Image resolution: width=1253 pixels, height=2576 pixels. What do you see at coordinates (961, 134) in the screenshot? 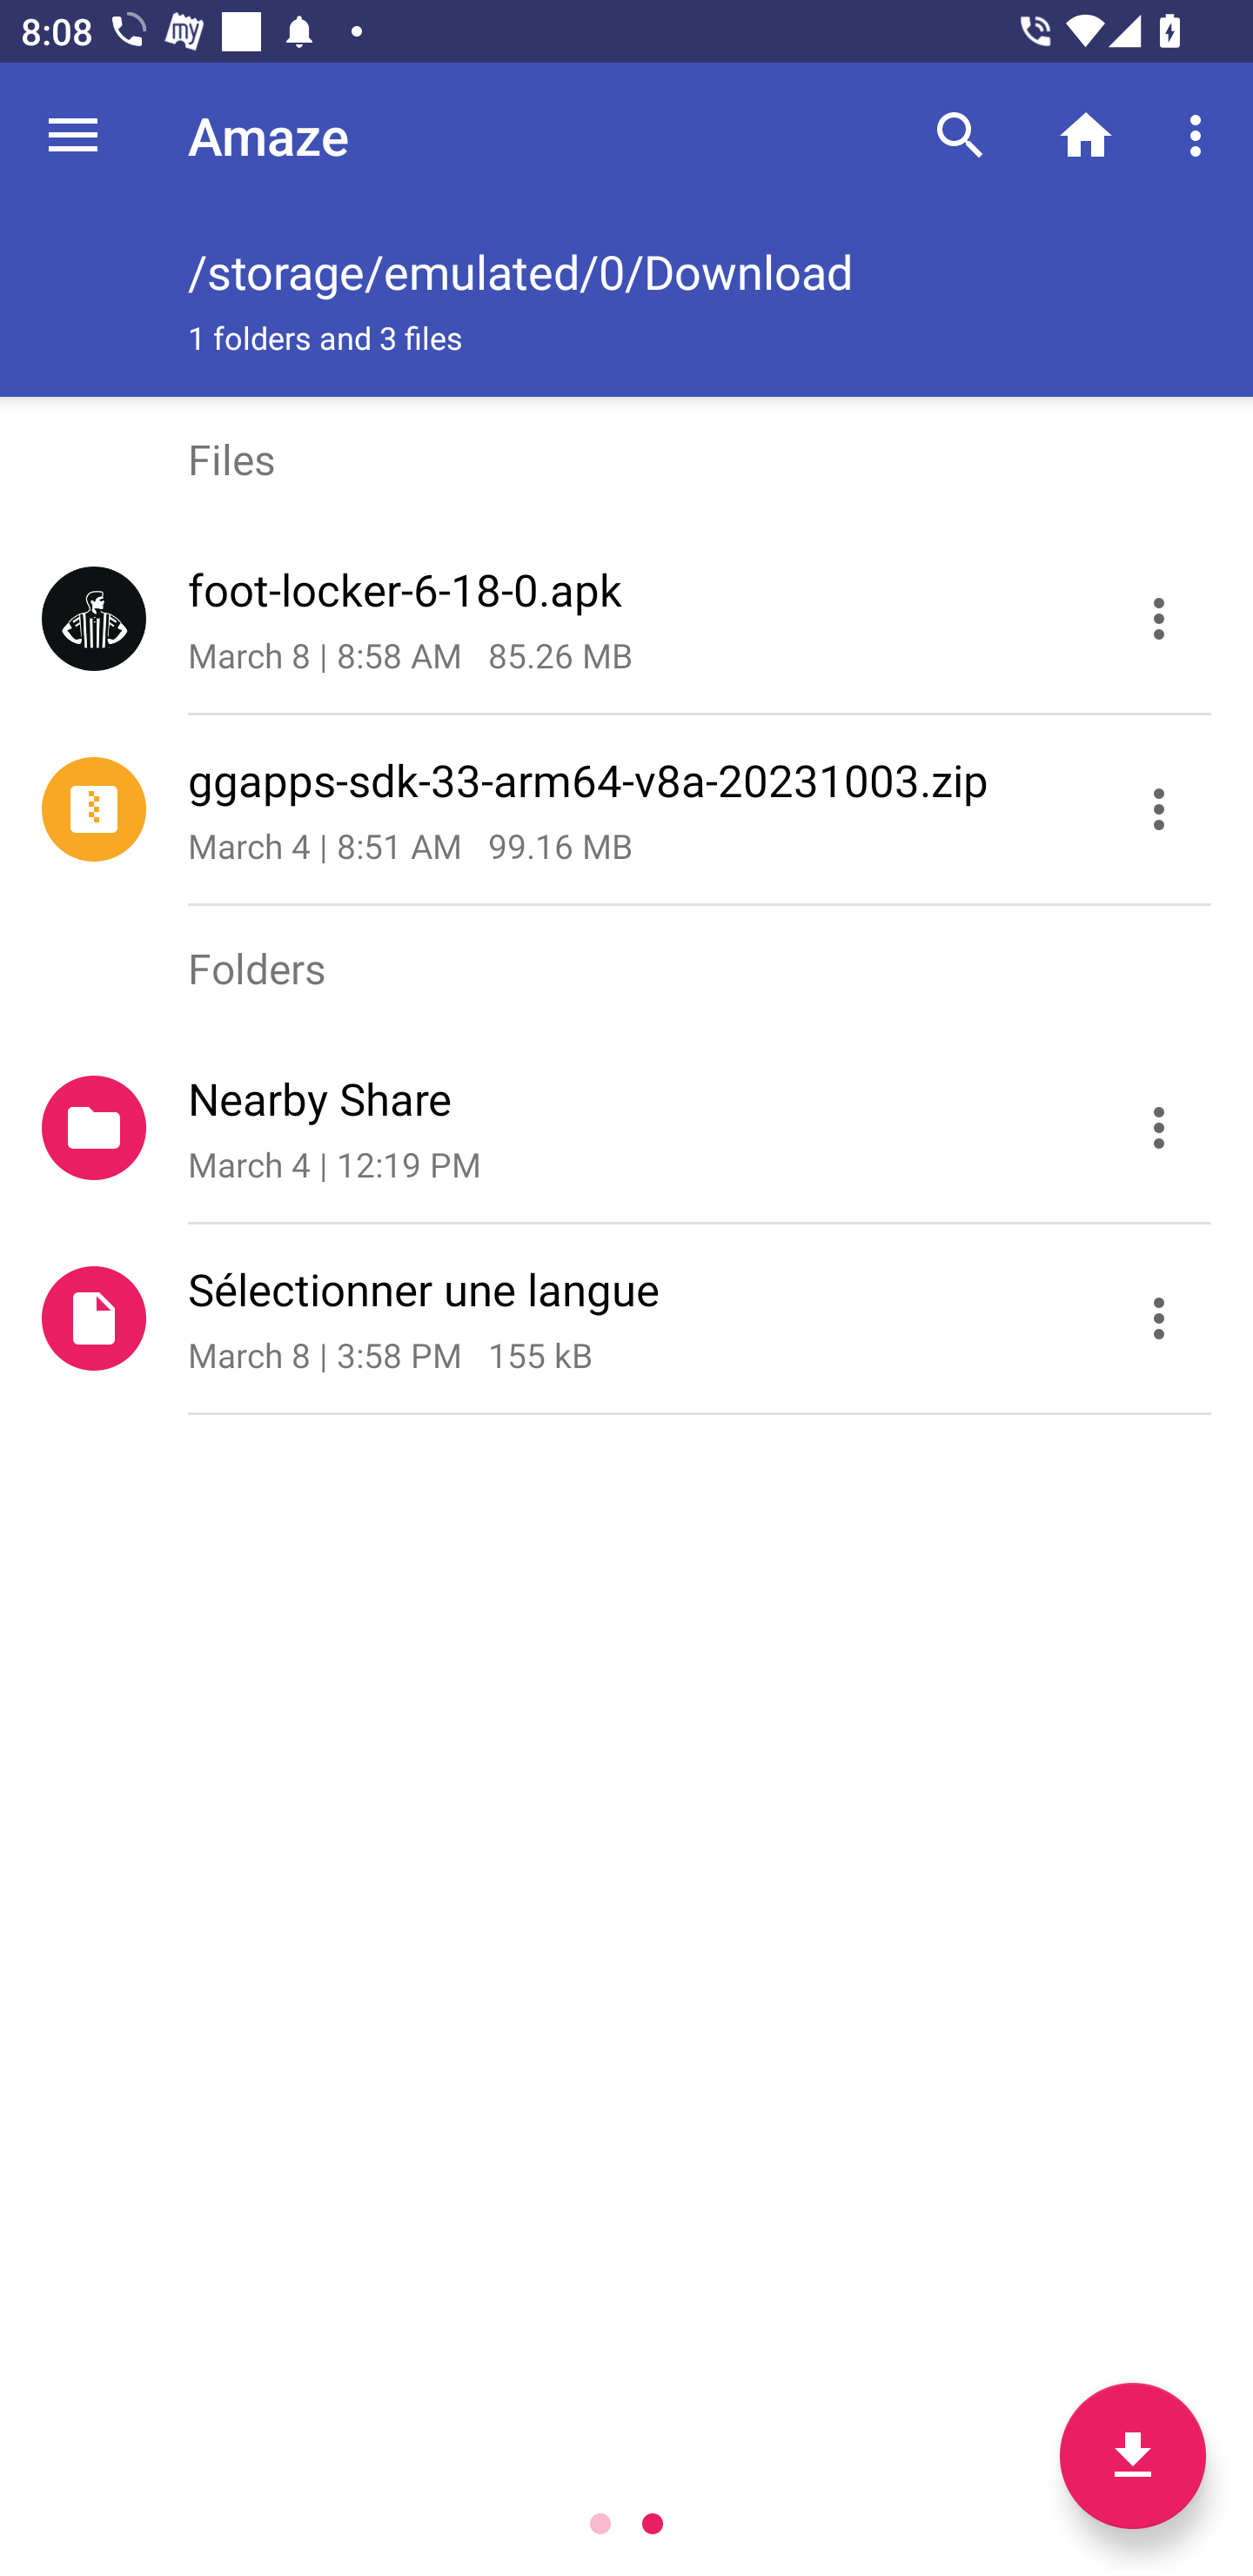
I see `Search` at bounding box center [961, 134].